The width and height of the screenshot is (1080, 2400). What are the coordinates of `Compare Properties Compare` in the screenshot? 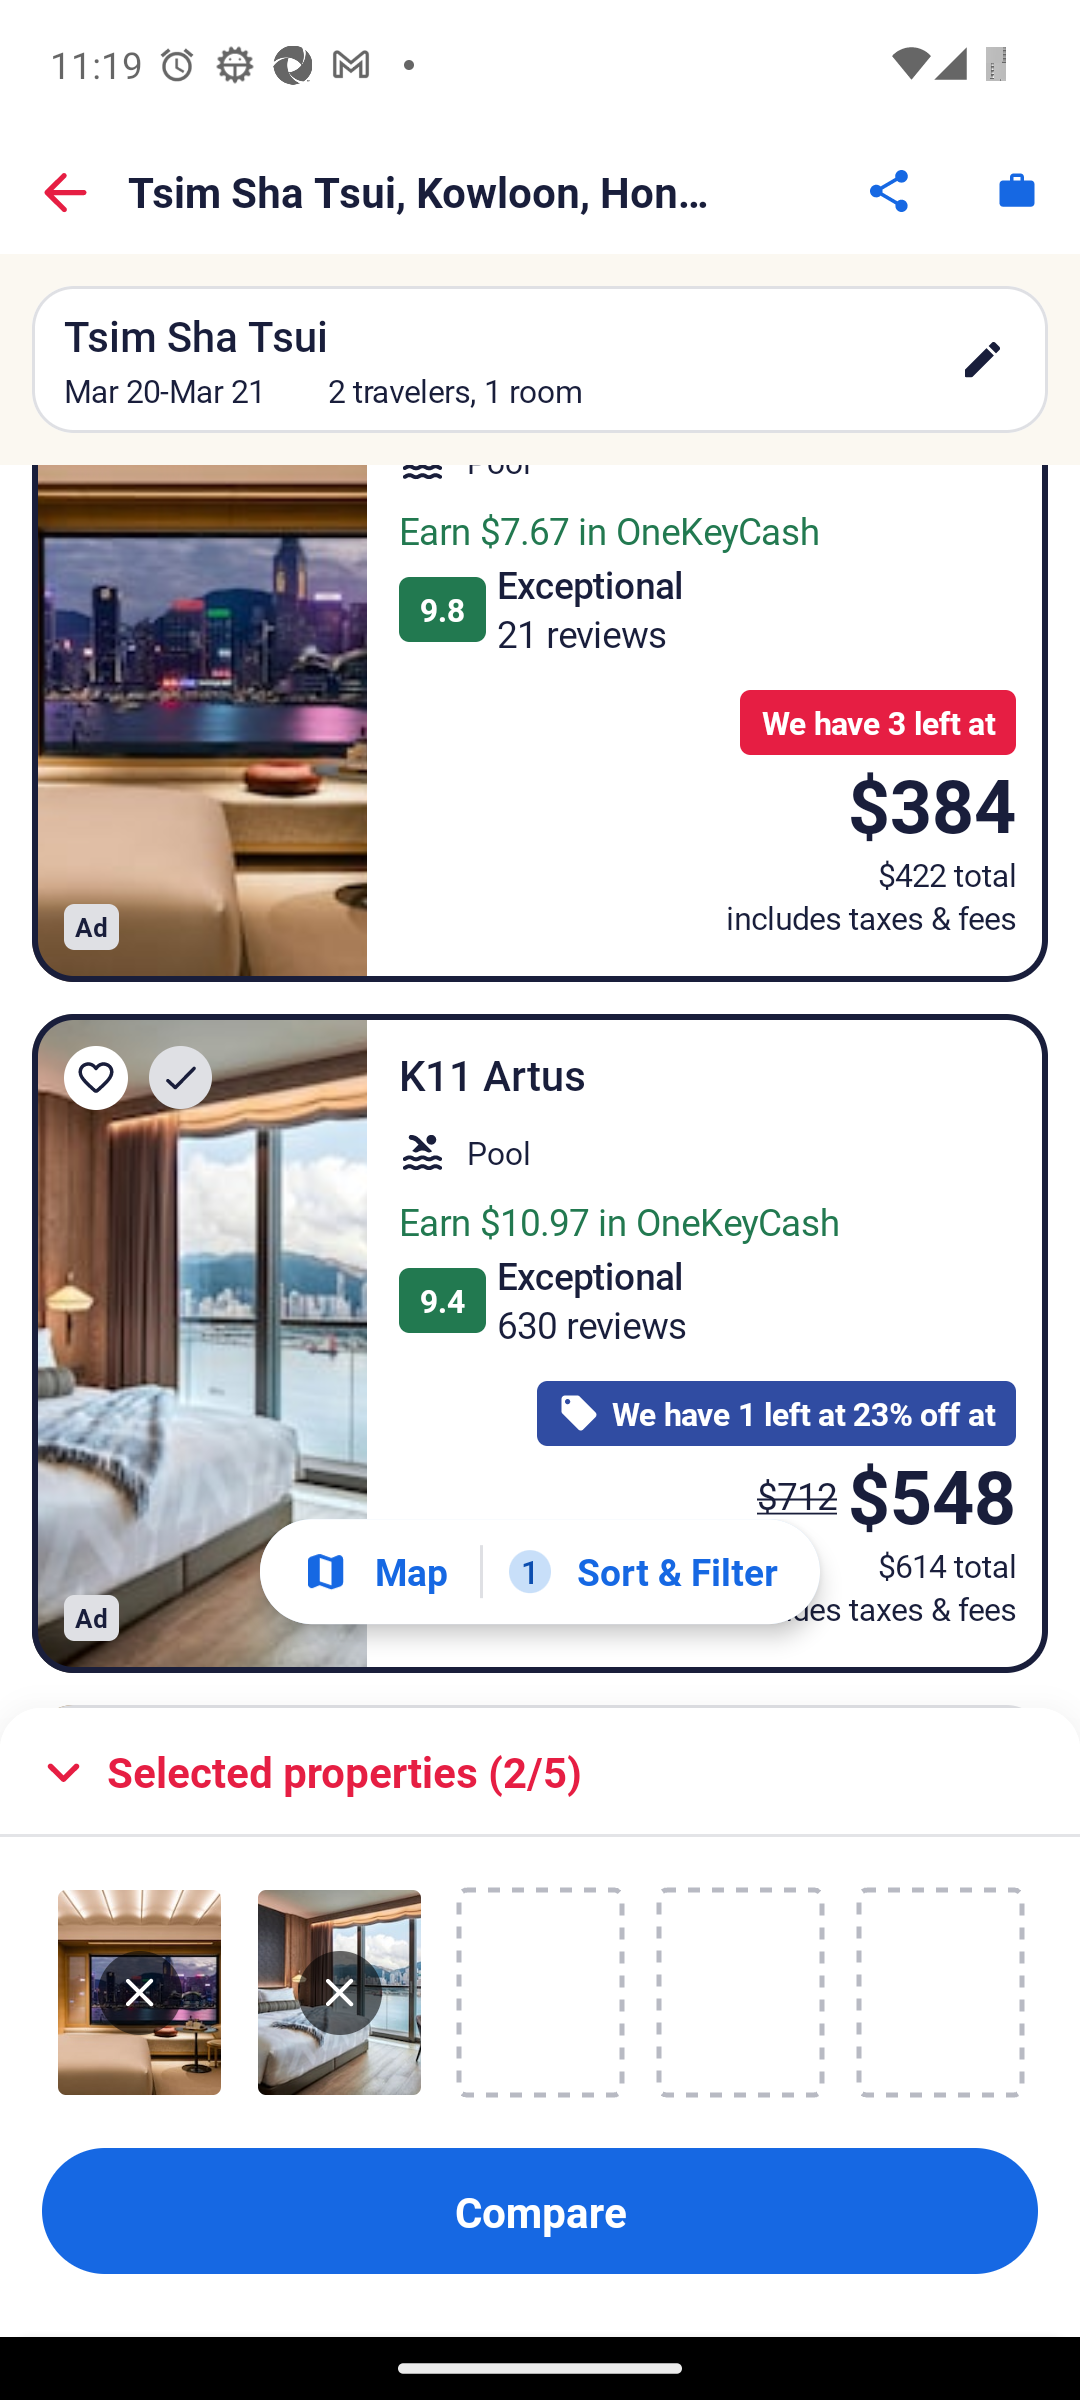 It's located at (540, 2212).